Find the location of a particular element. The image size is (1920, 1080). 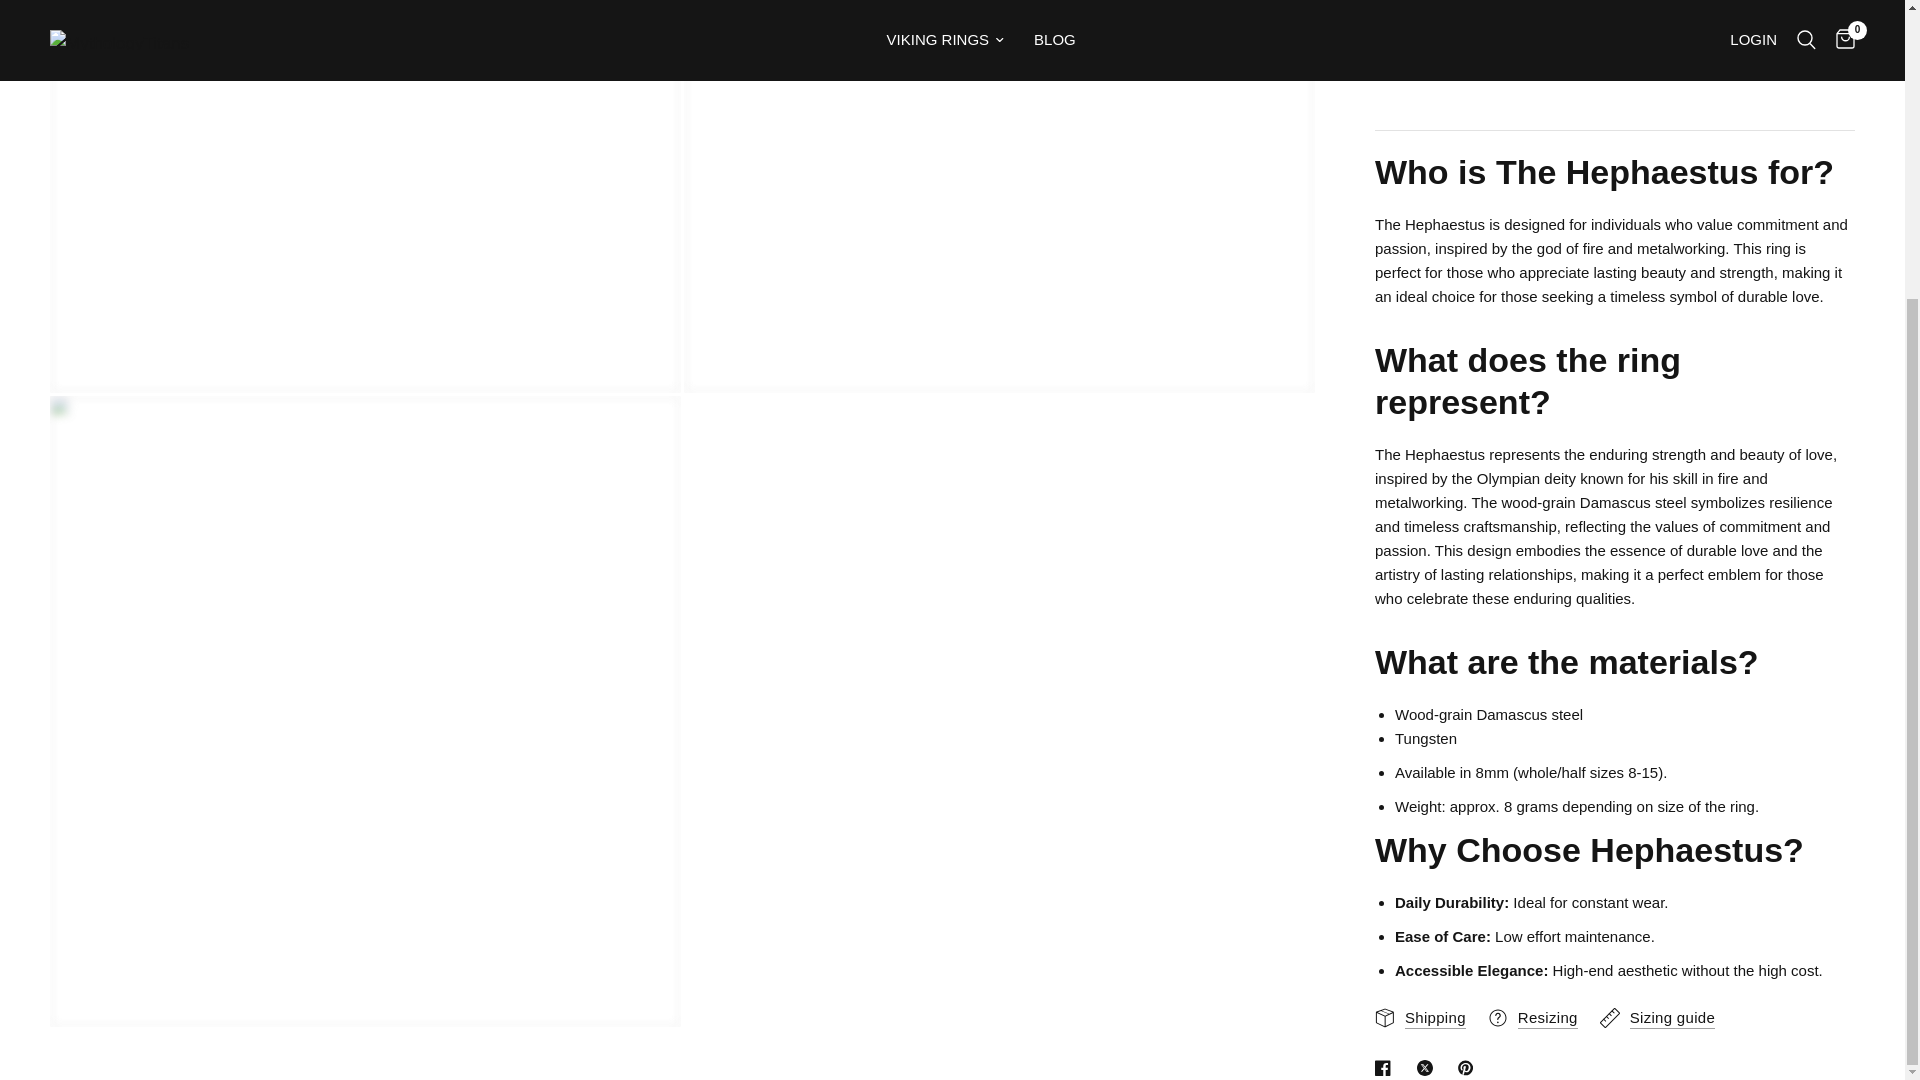

Shipping is located at coordinates (1420, 992).